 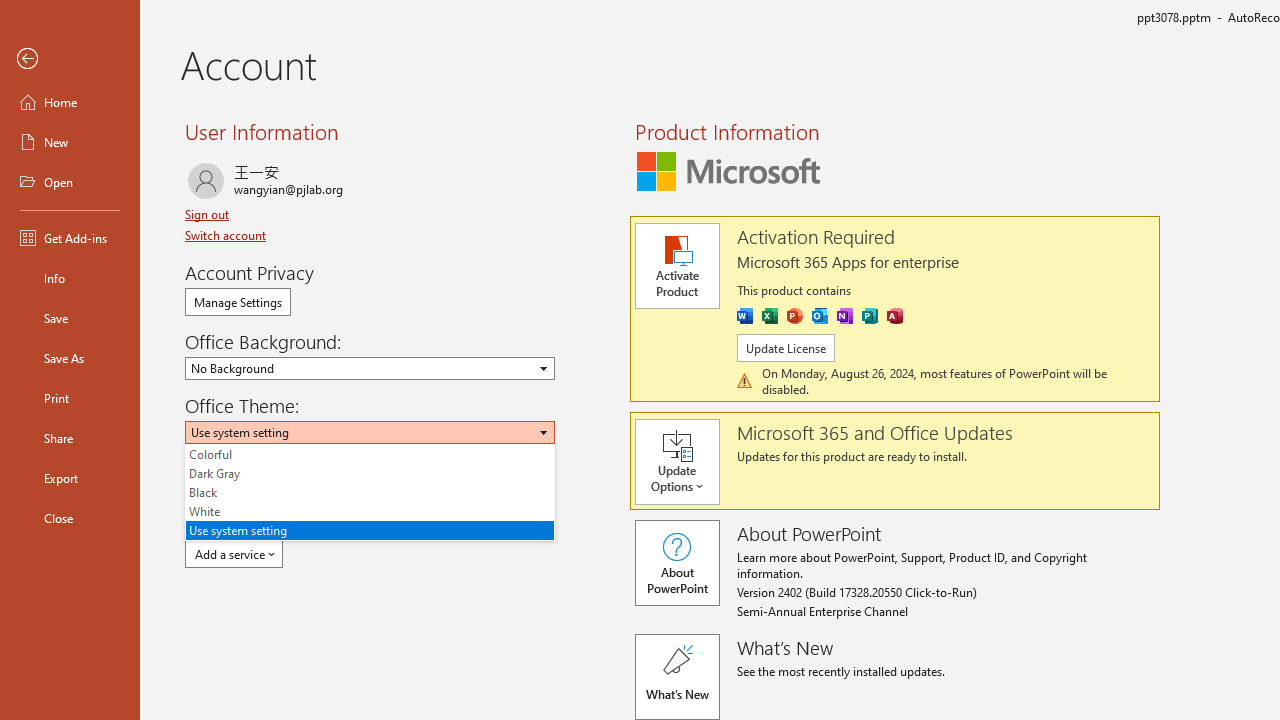 What do you see at coordinates (794, 316) in the screenshot?
I see `PowerPoint` at bounding box center [794, 316].